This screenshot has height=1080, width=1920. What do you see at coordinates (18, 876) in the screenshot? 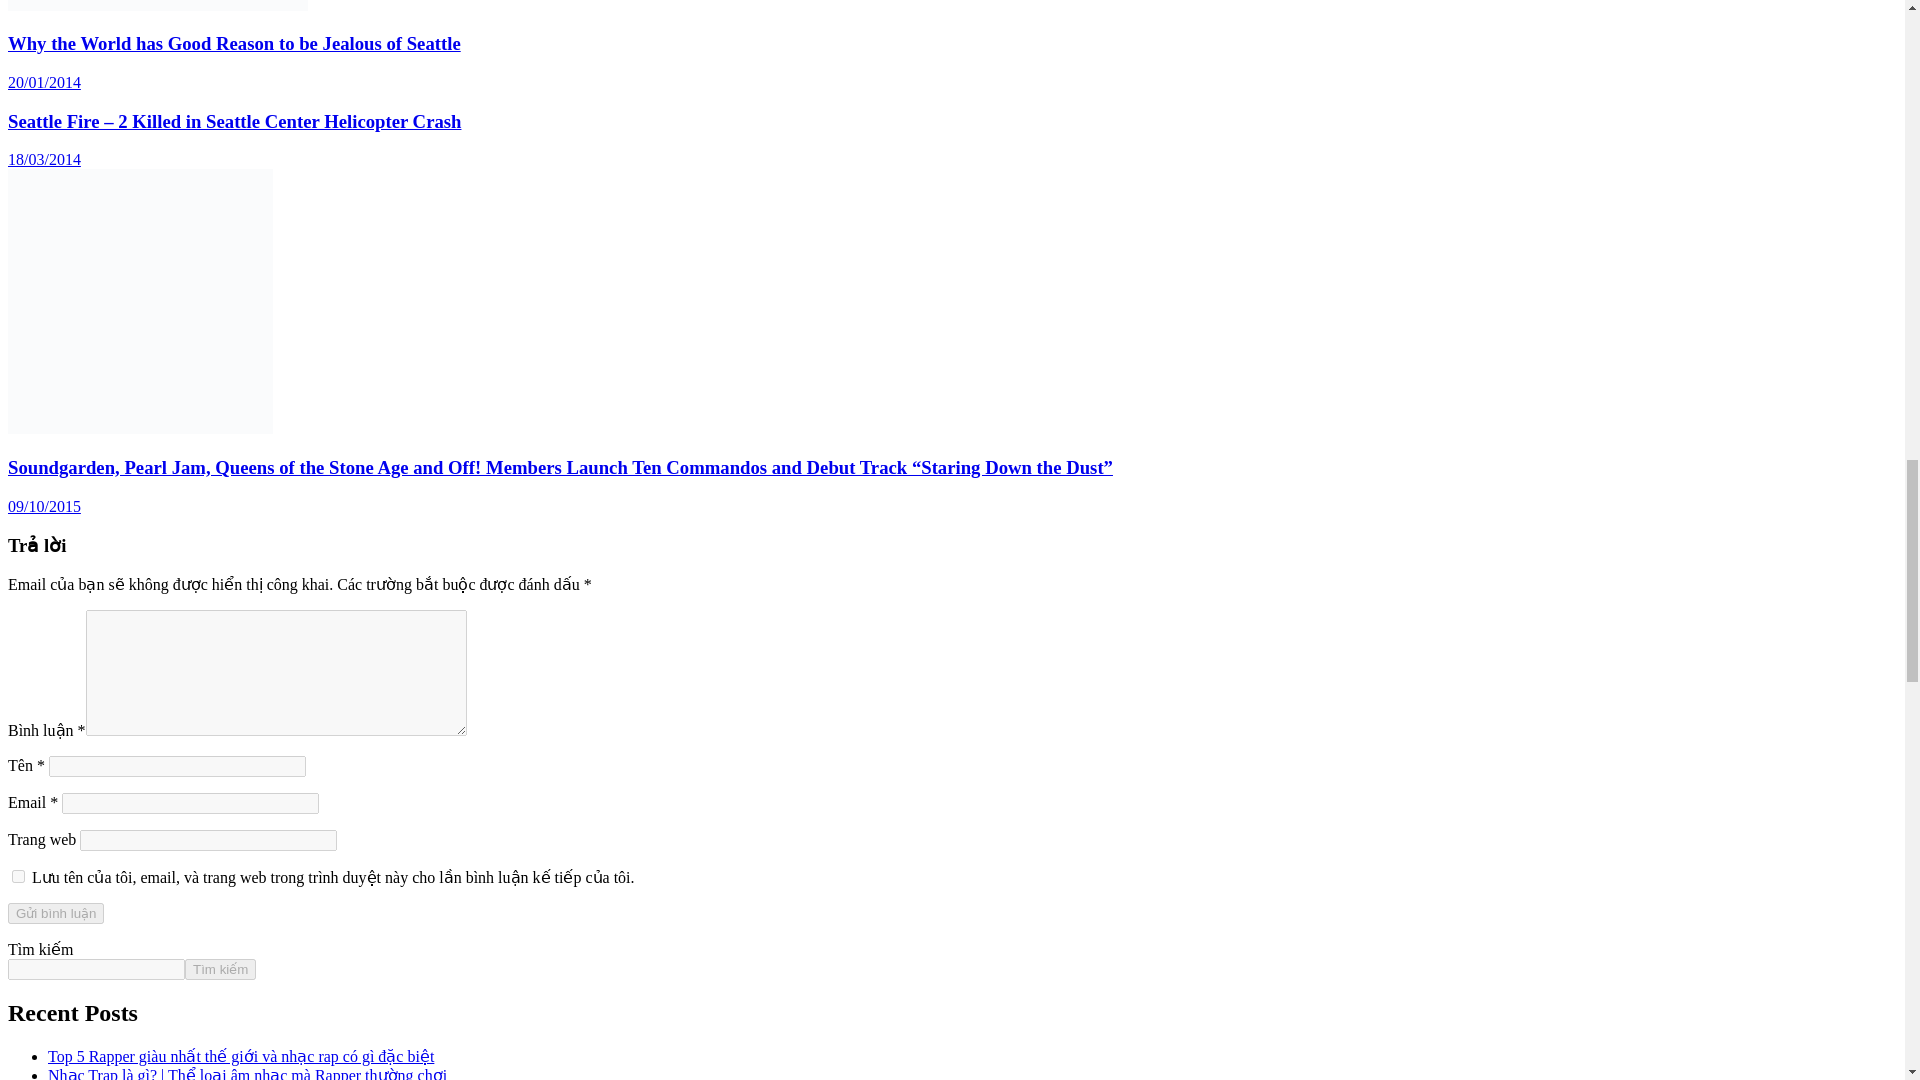
I see `yes` at bounding box center [18, 876].